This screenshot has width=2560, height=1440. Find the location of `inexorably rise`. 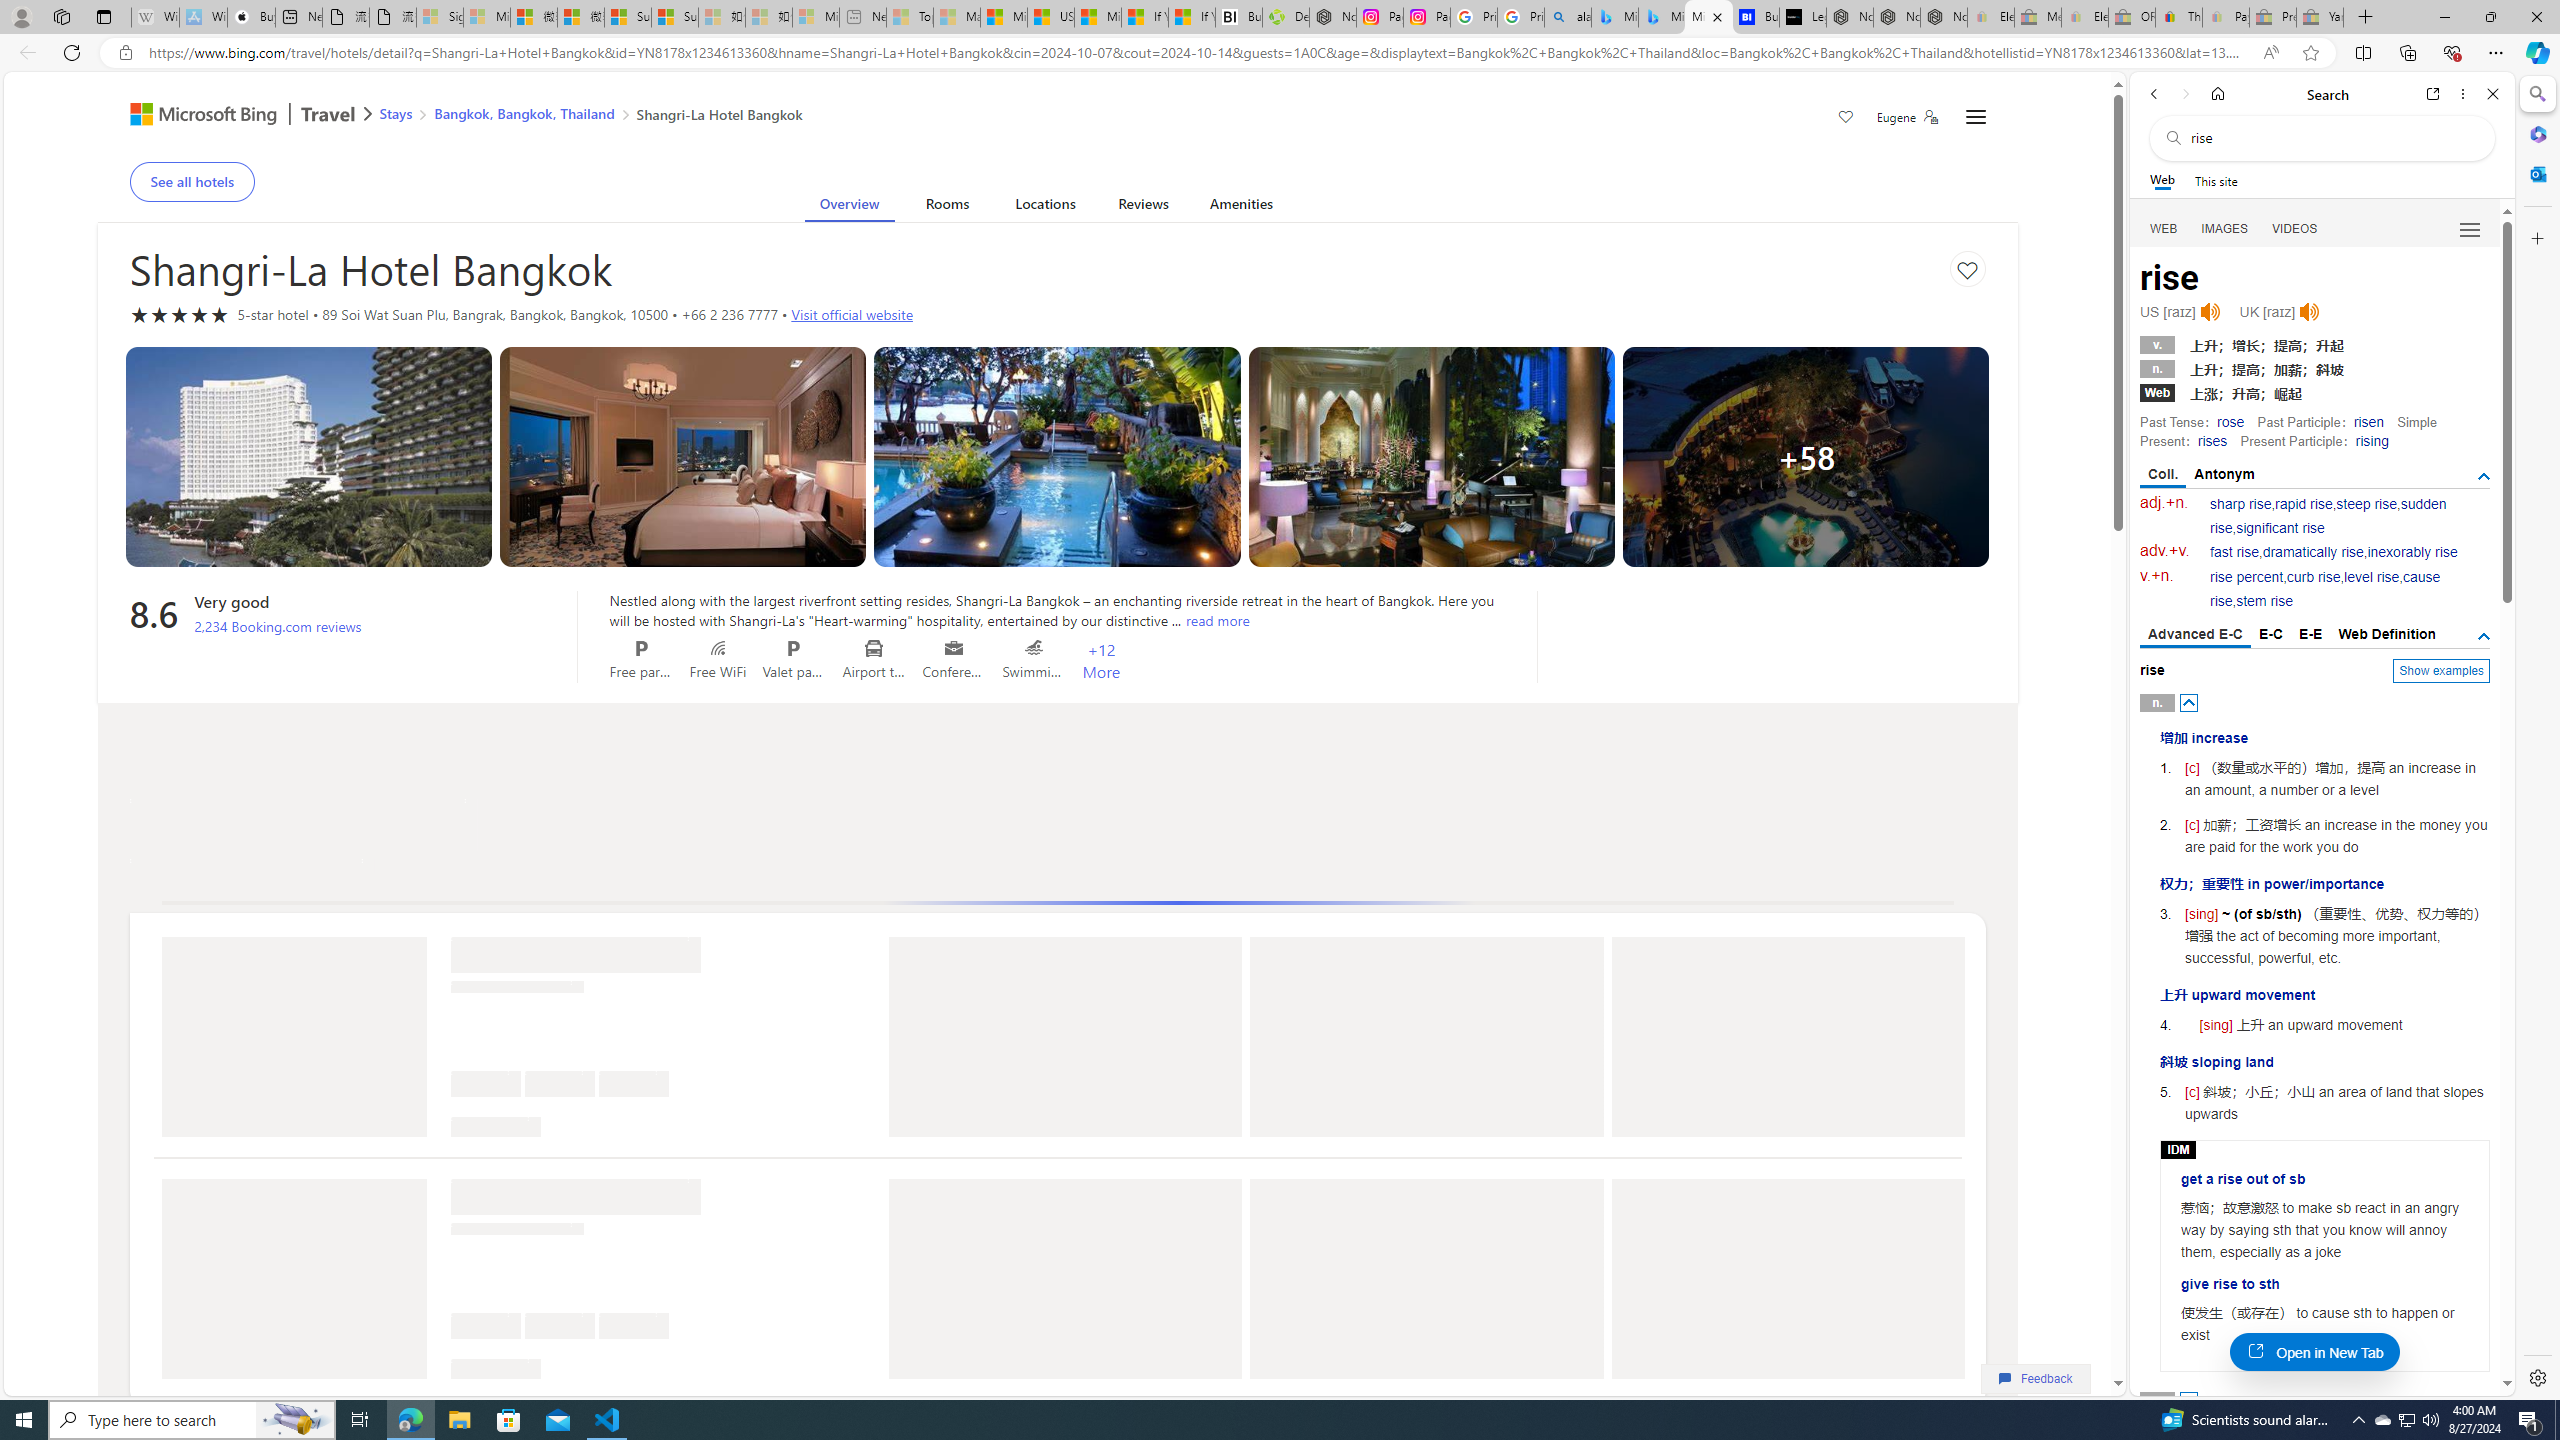

inexorably rise is located at coordinates (2412, 552).